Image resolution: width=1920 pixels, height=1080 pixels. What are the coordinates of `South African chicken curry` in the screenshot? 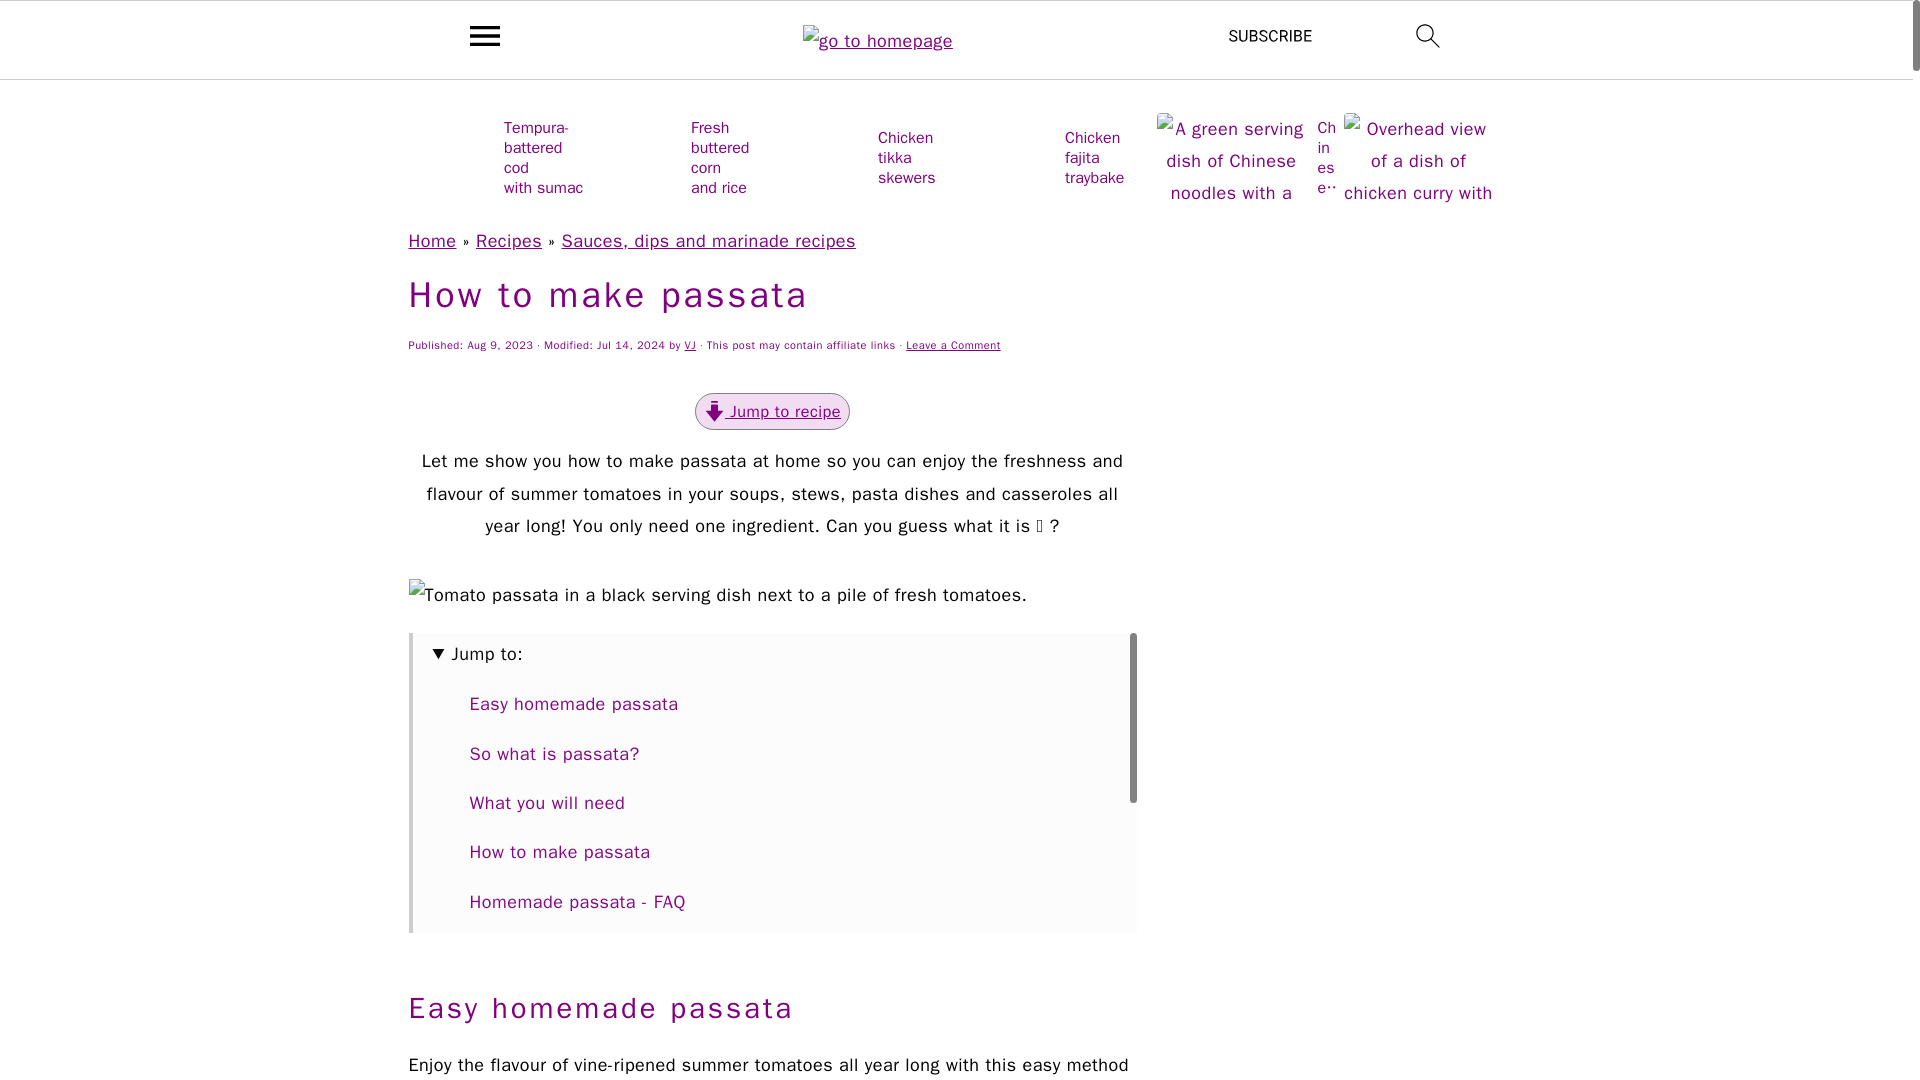 It's located at (1434, 156).